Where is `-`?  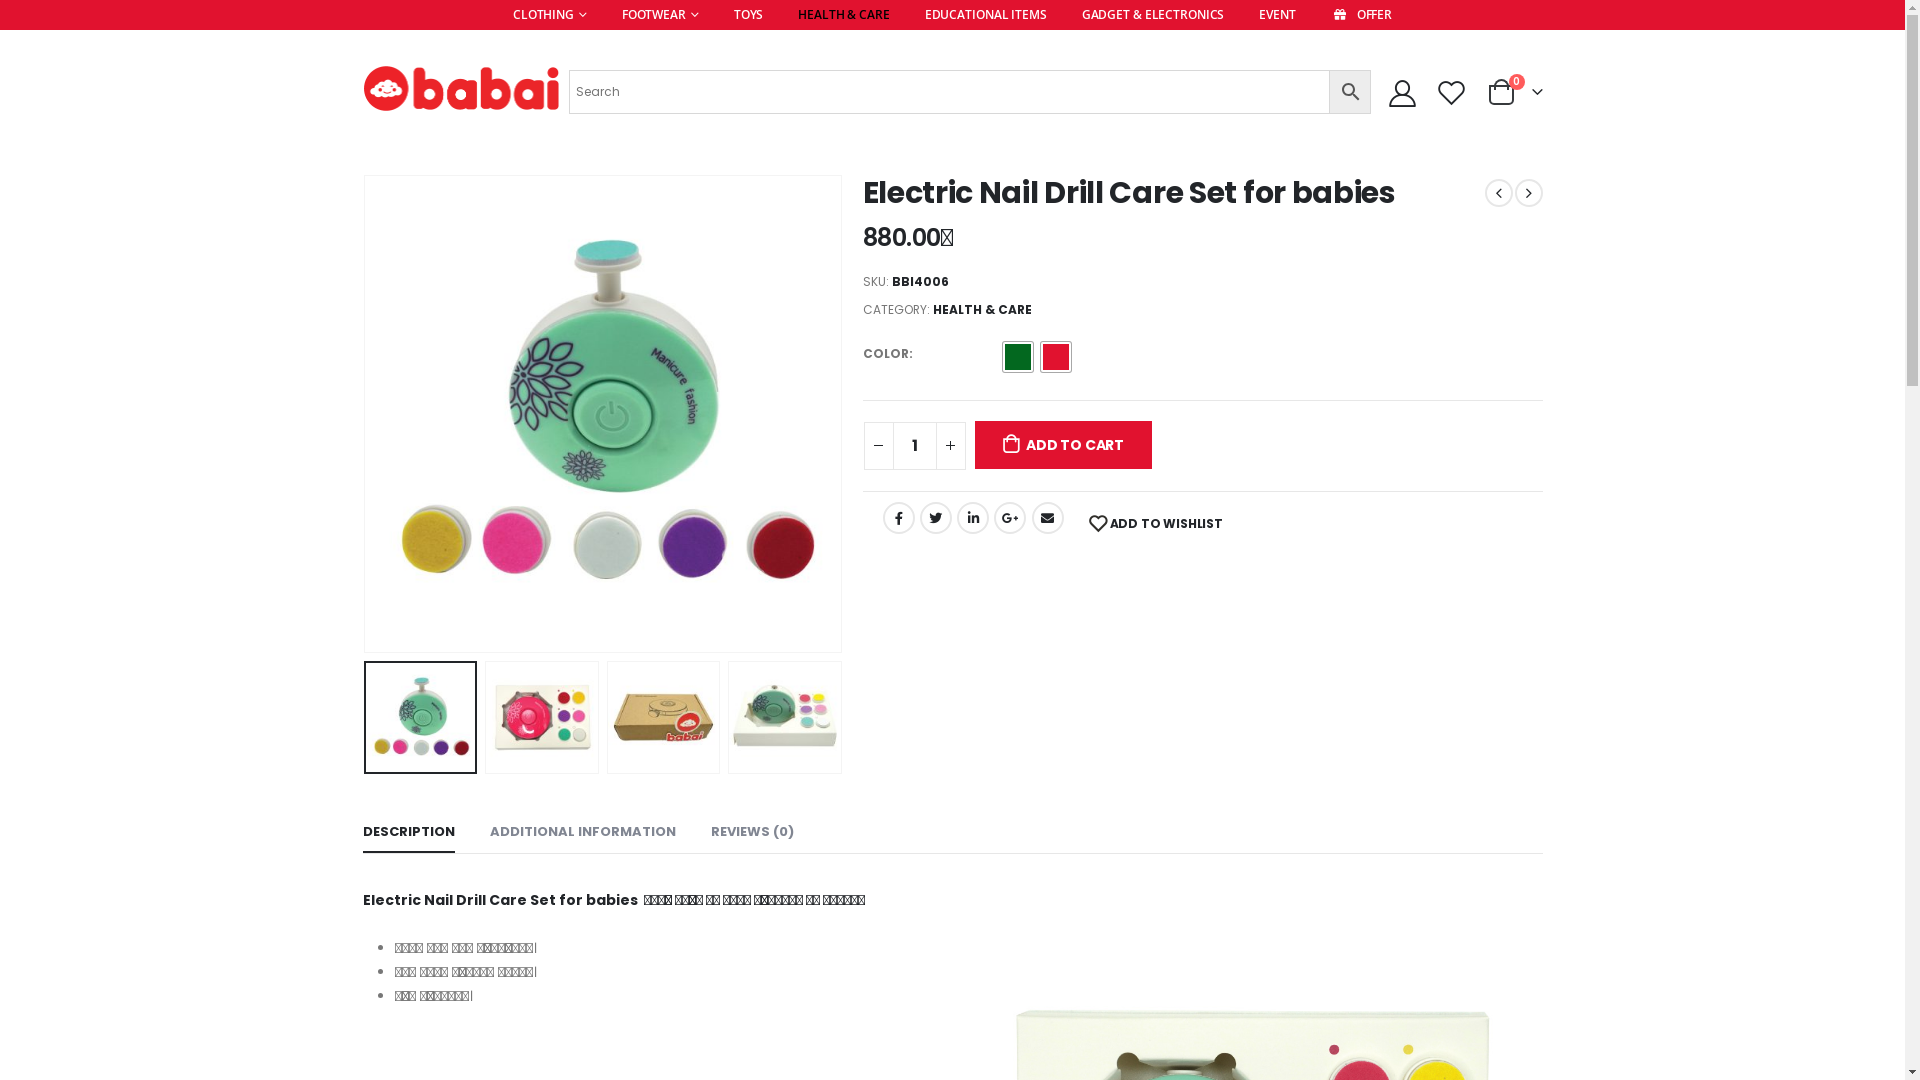 - is located at coordinates (879, 446).